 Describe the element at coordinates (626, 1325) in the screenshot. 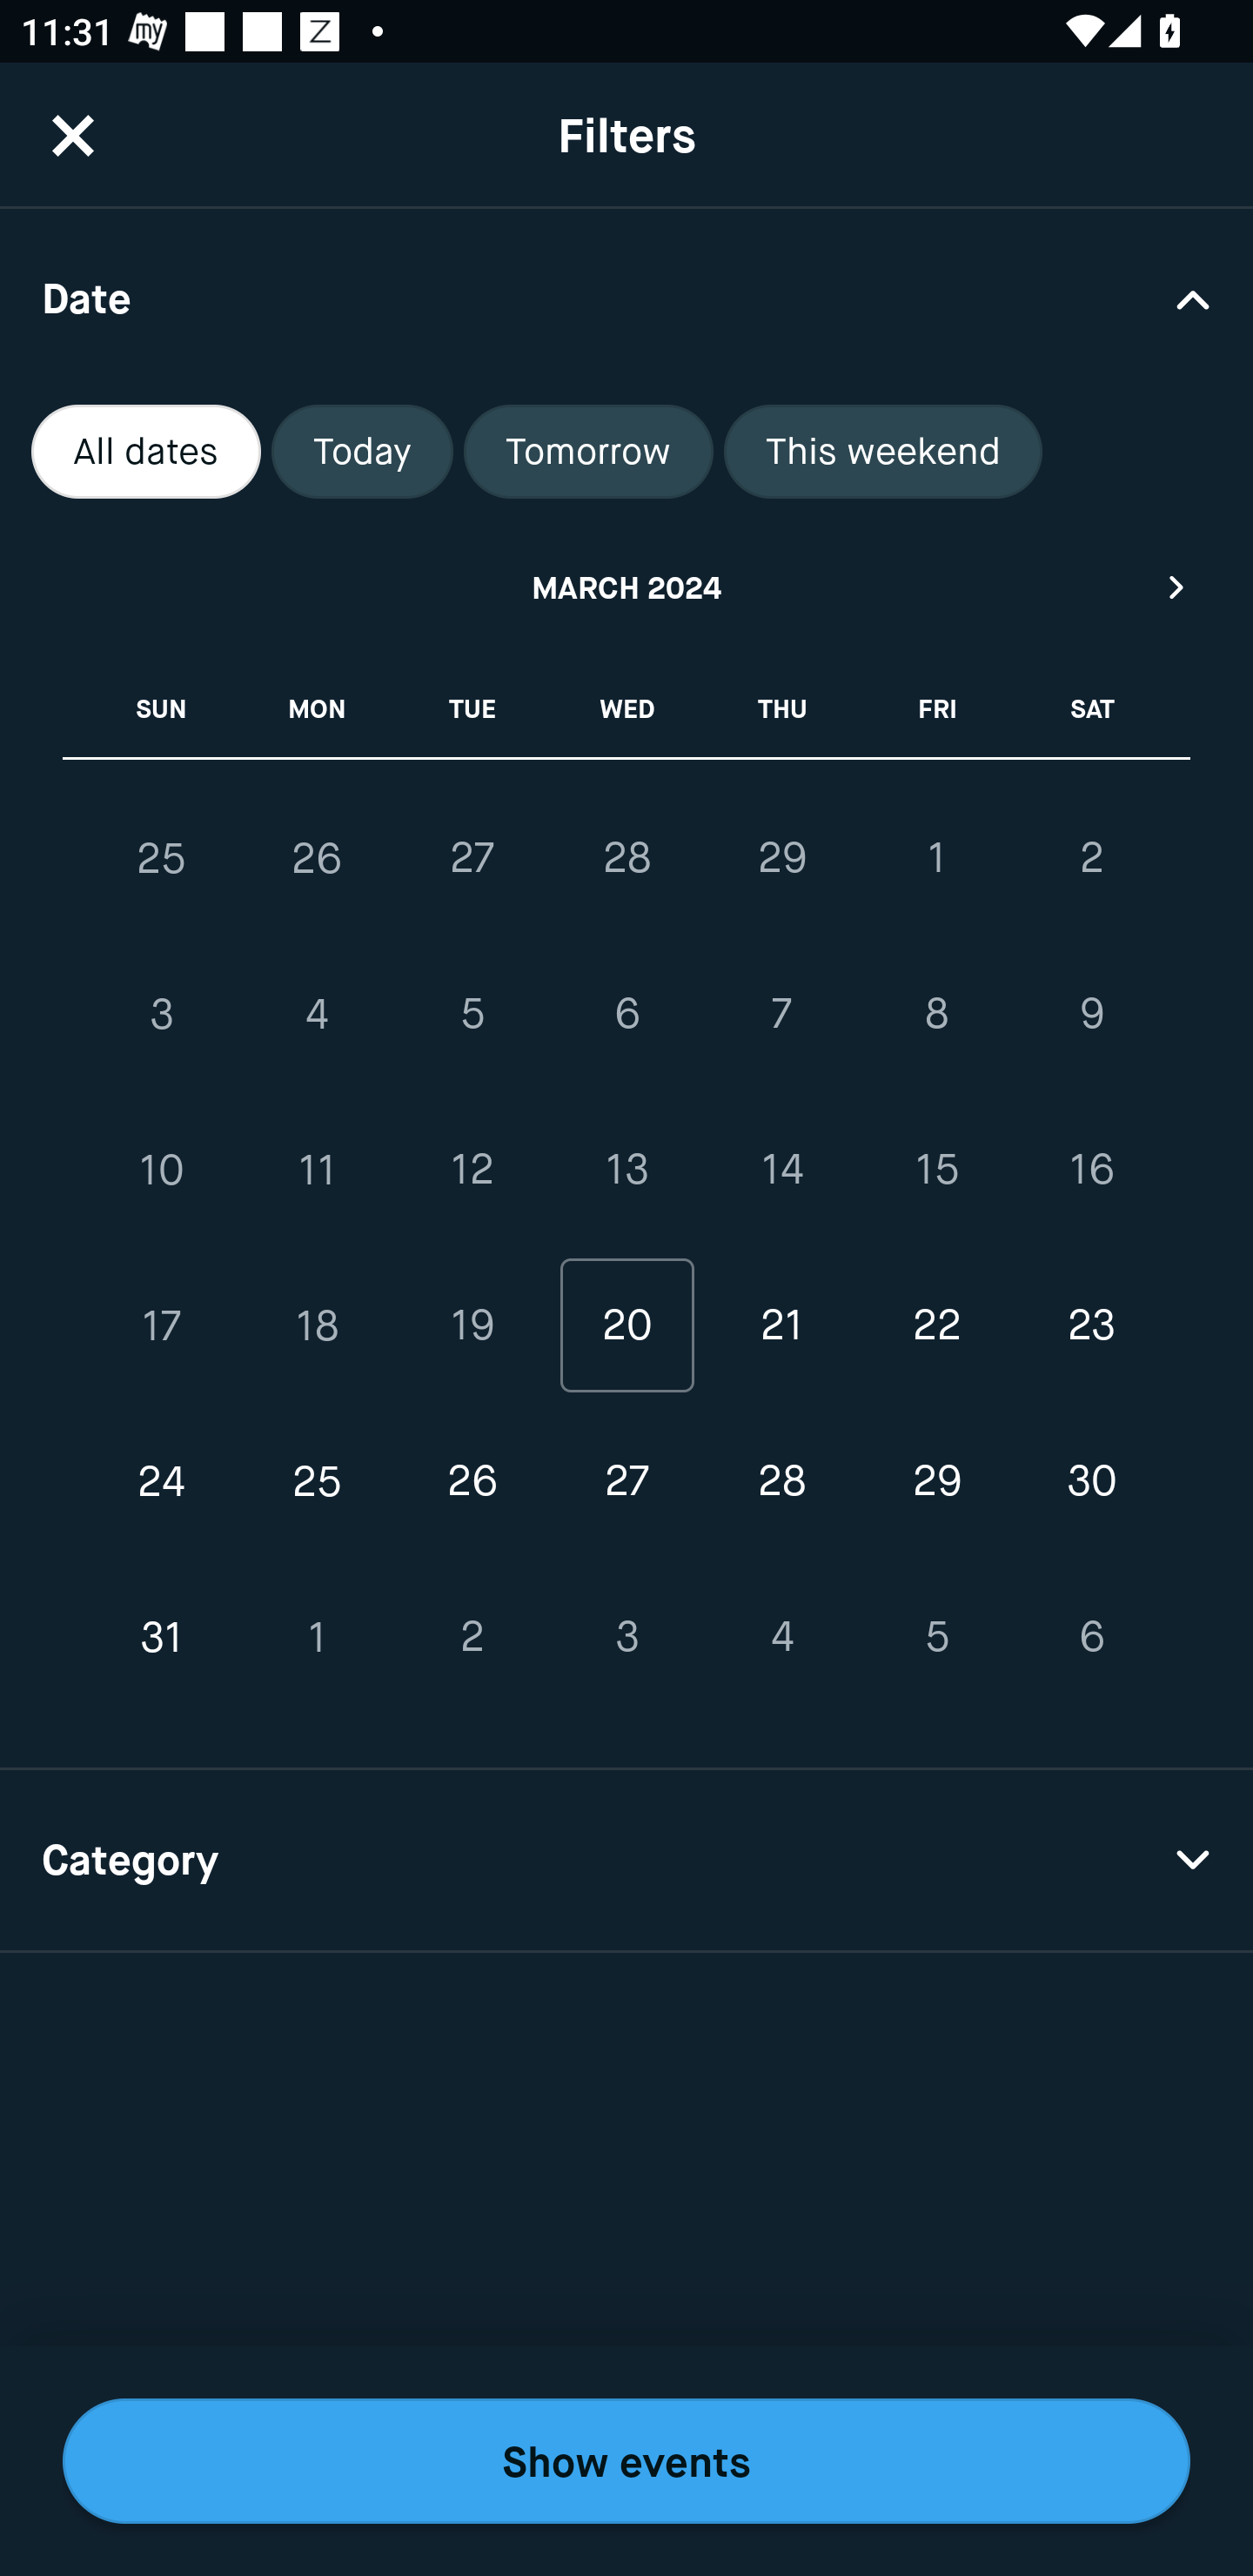

I see `20` at that location.